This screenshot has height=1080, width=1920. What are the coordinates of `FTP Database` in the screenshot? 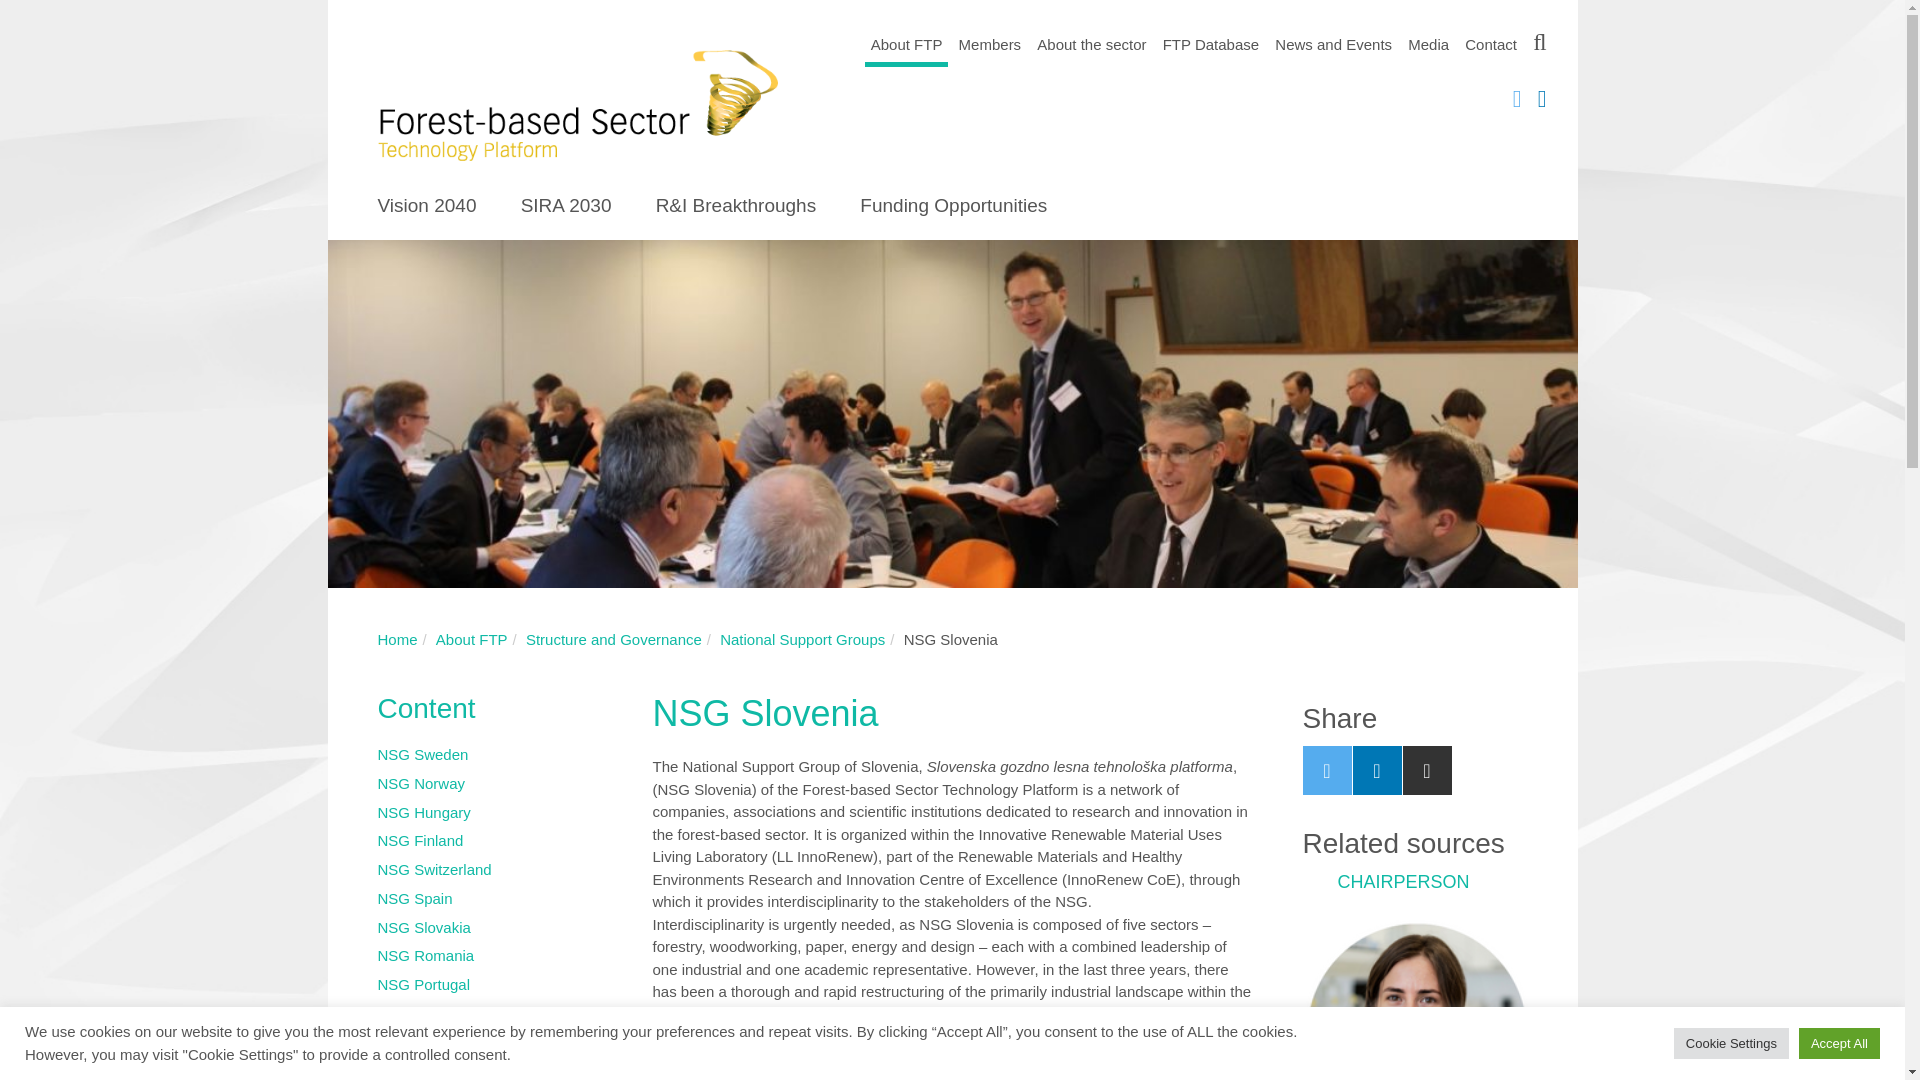 It's located at (1211, 44).